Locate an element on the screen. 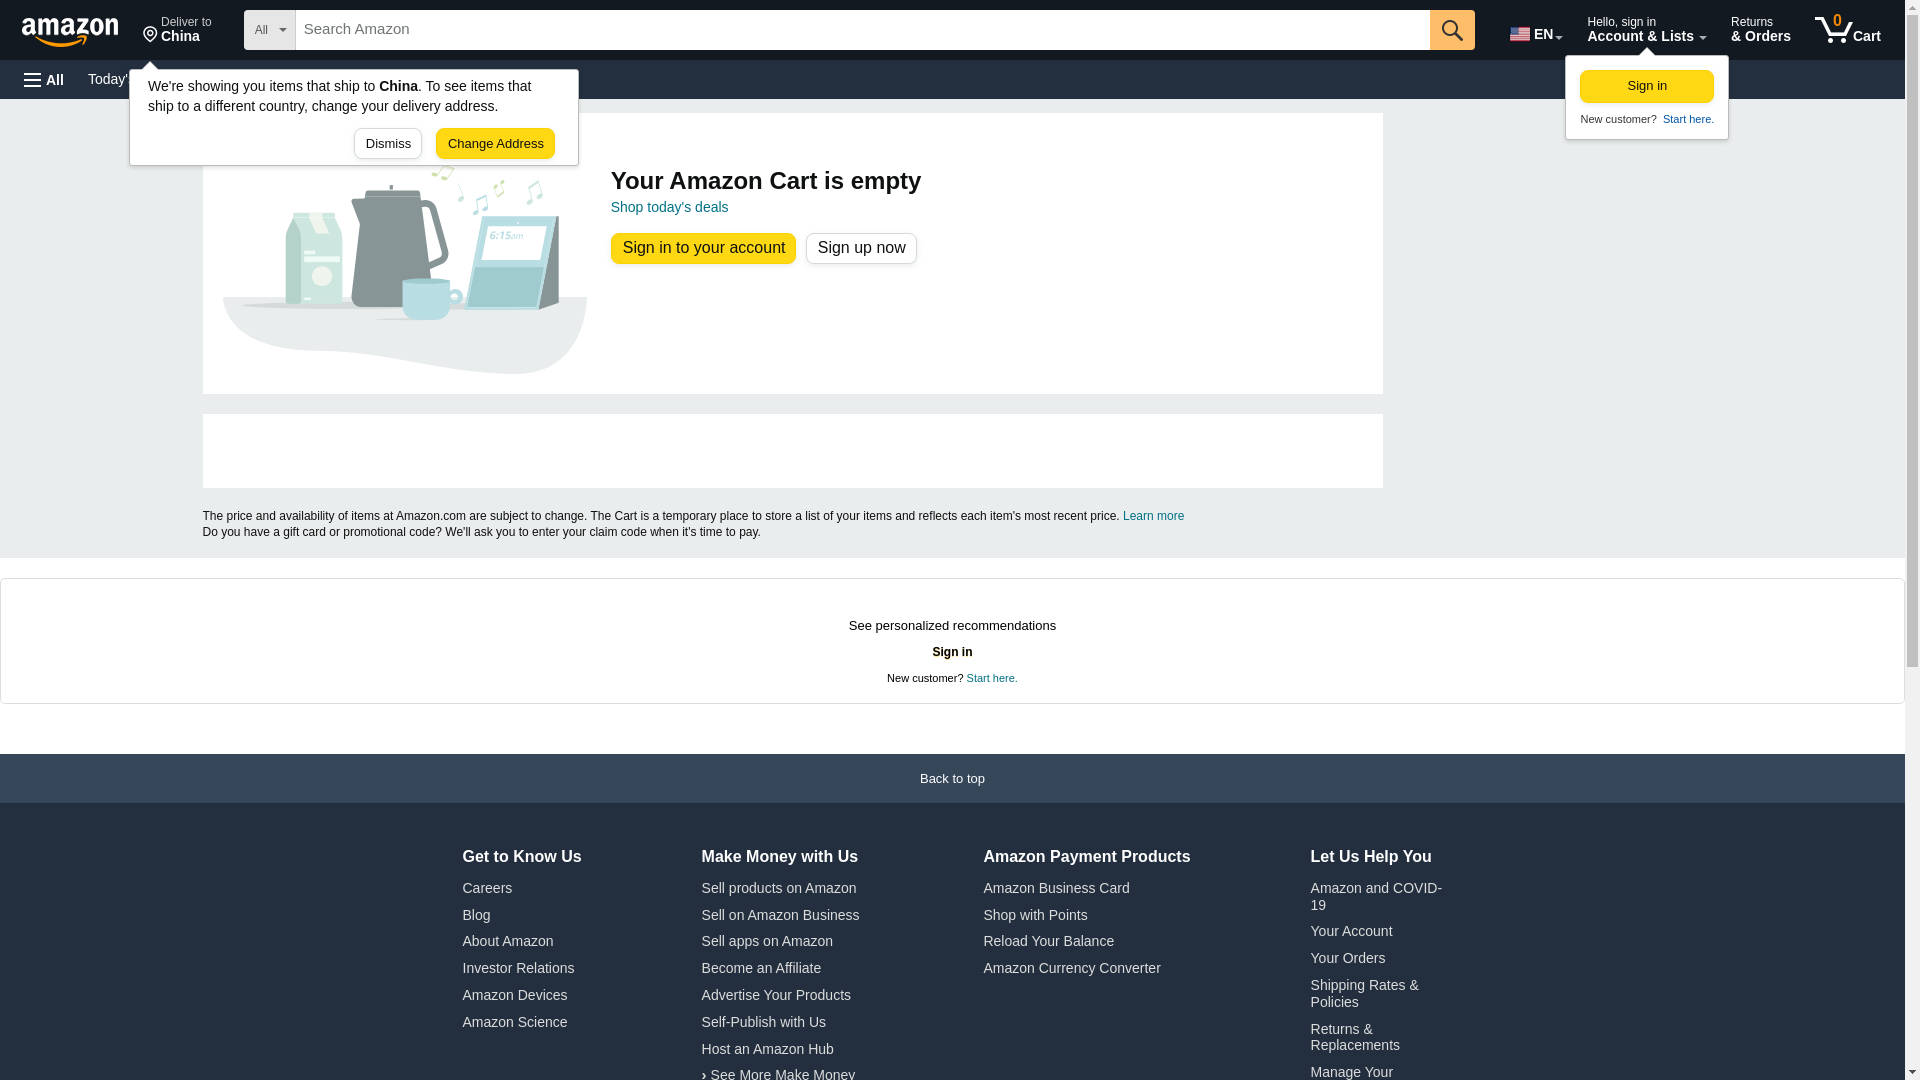 The height and width of the screenshot is (1080, 1920). EN is located at coordinates (254, 78).